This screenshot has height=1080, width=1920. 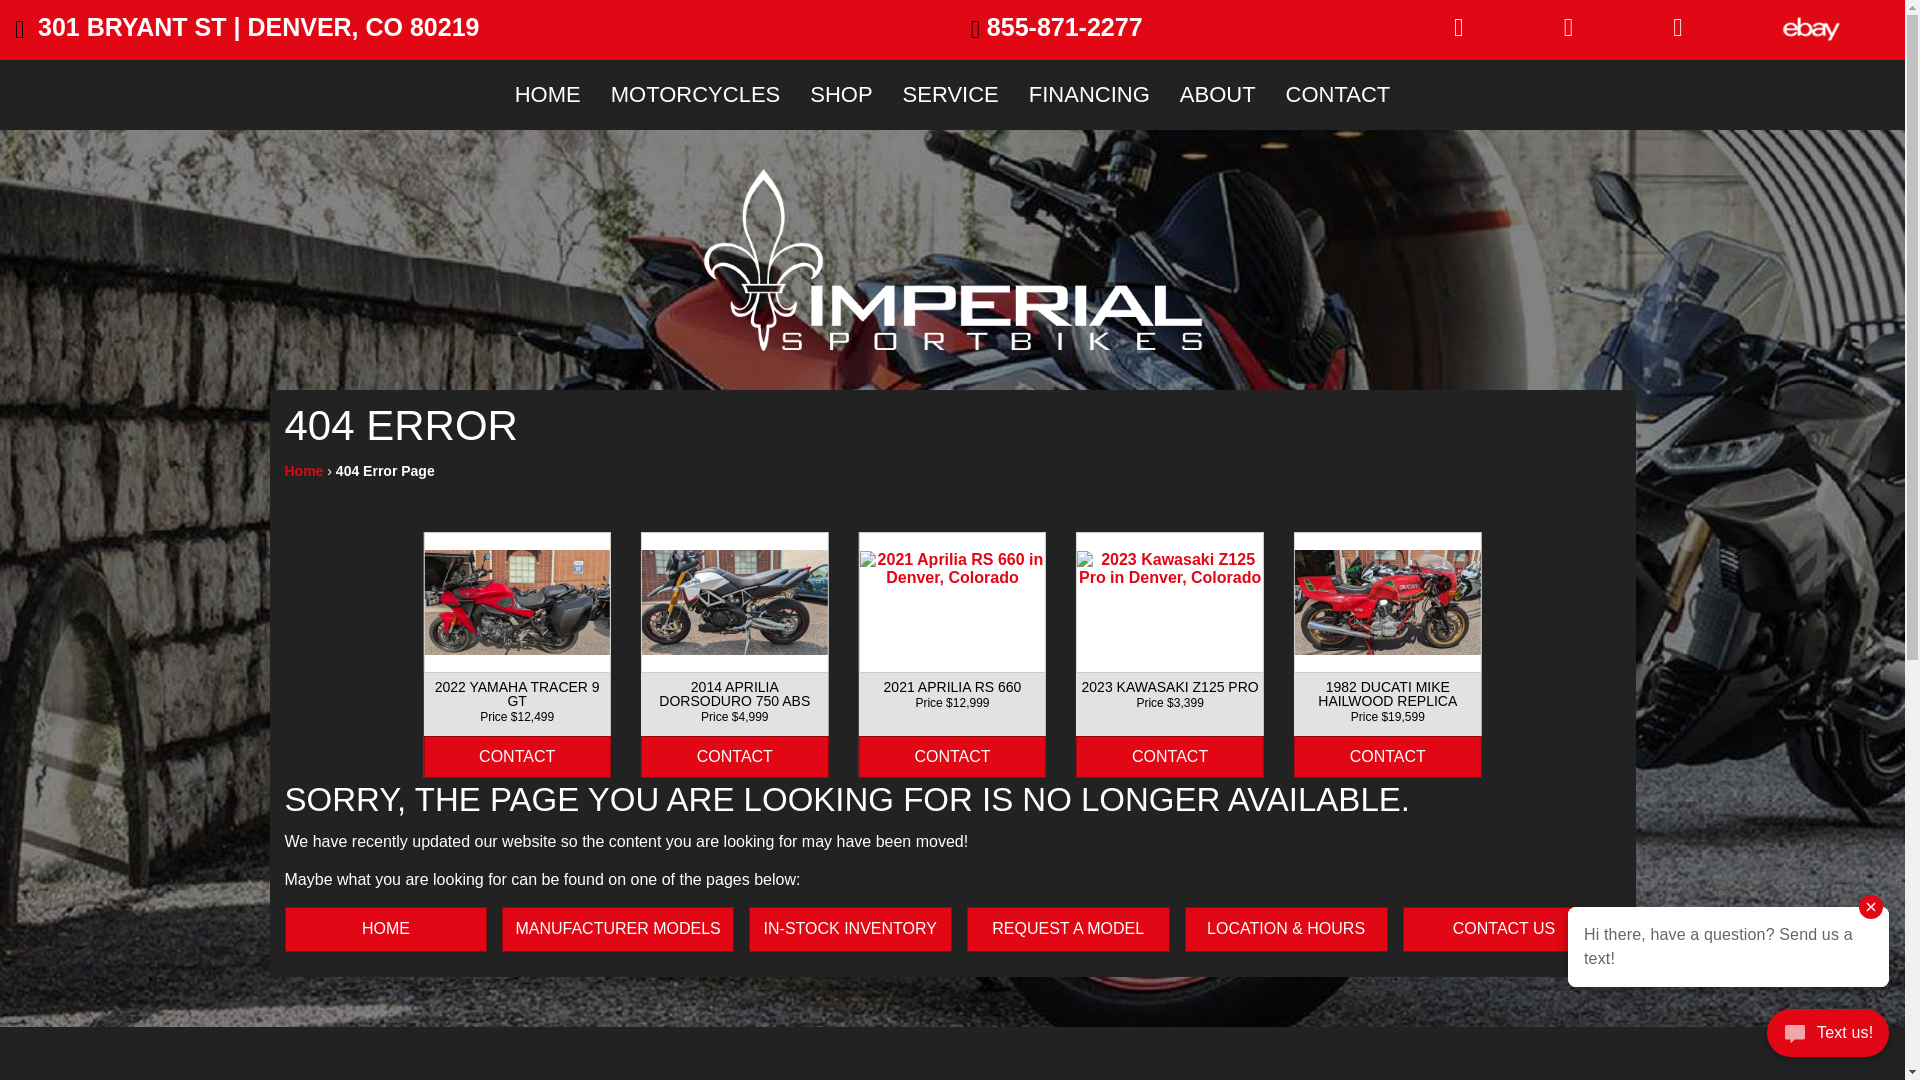 What do you see at coordinates (1089, 94) in the screenshot?
I see `FINANCING` at bounding box center [1089, 94].